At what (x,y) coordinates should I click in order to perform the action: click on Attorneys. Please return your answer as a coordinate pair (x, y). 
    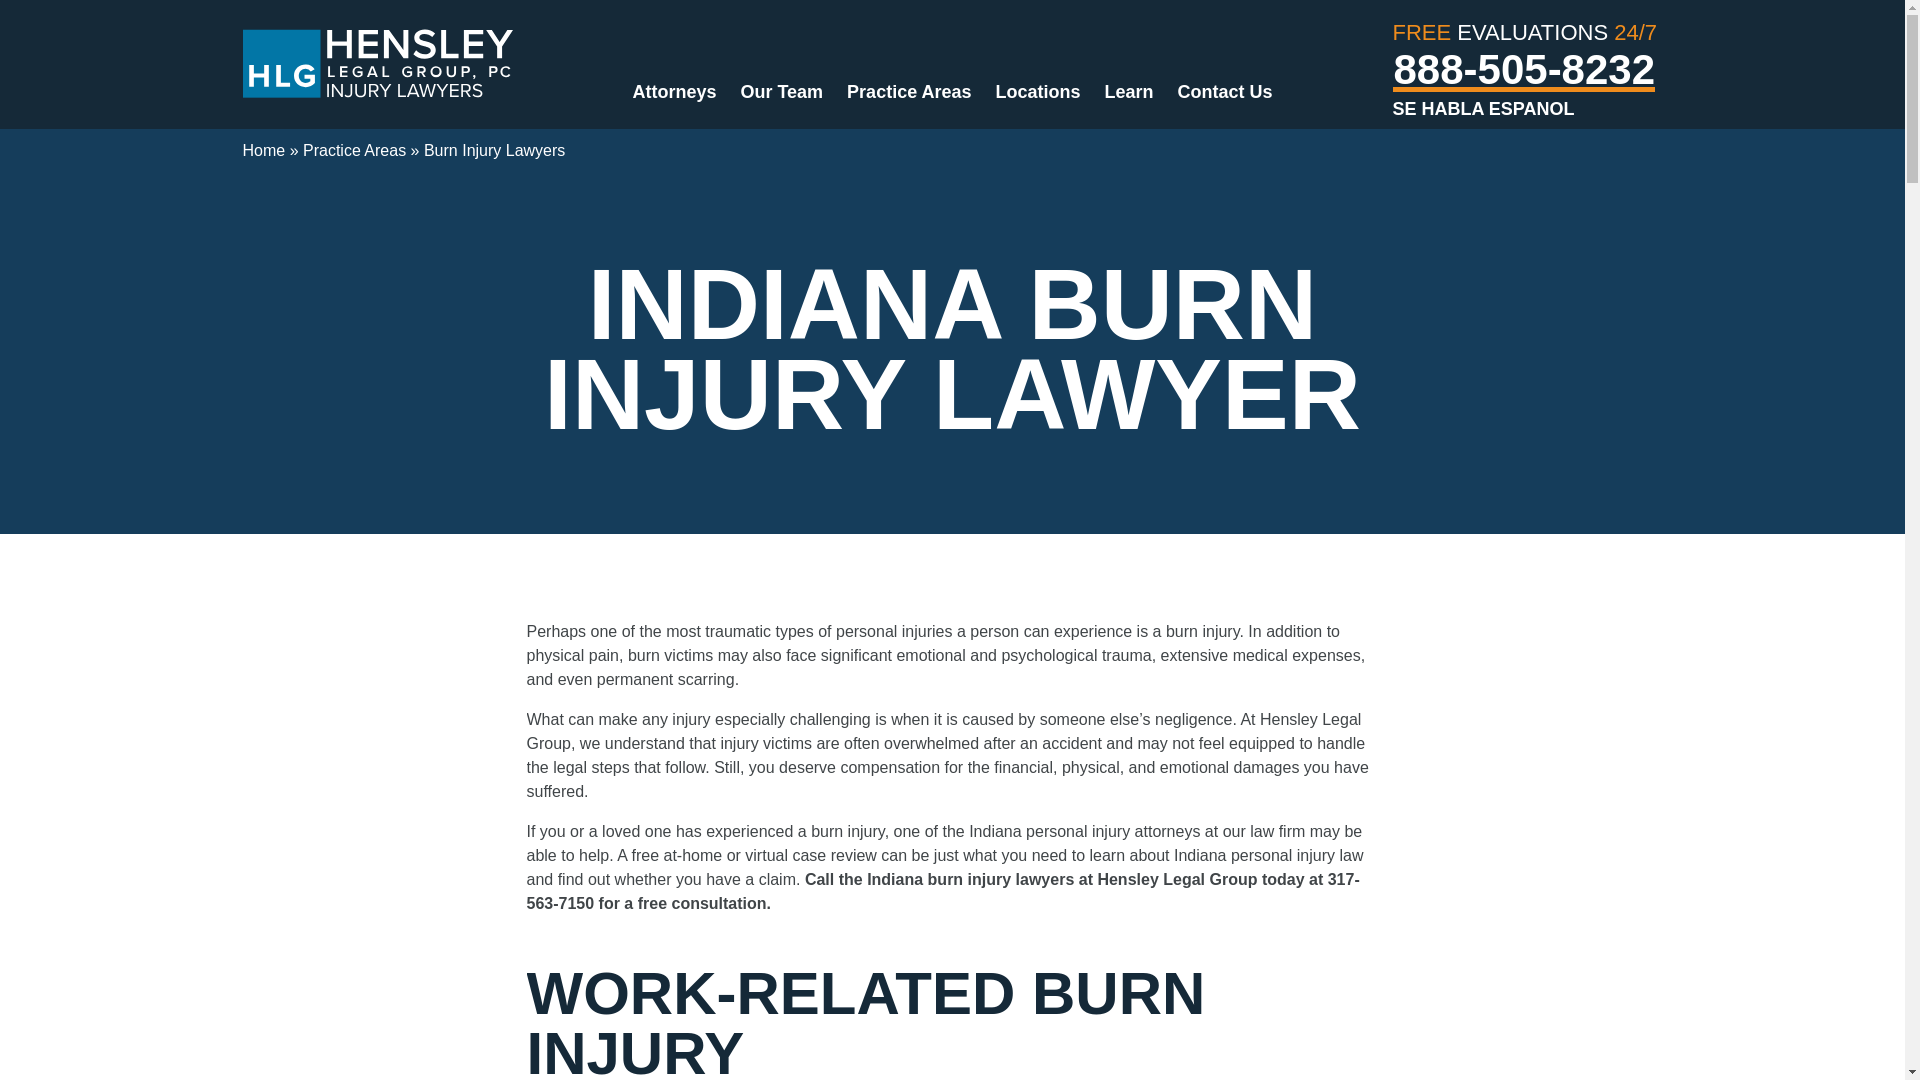
    Looking at the image, I should click on (674, 92).